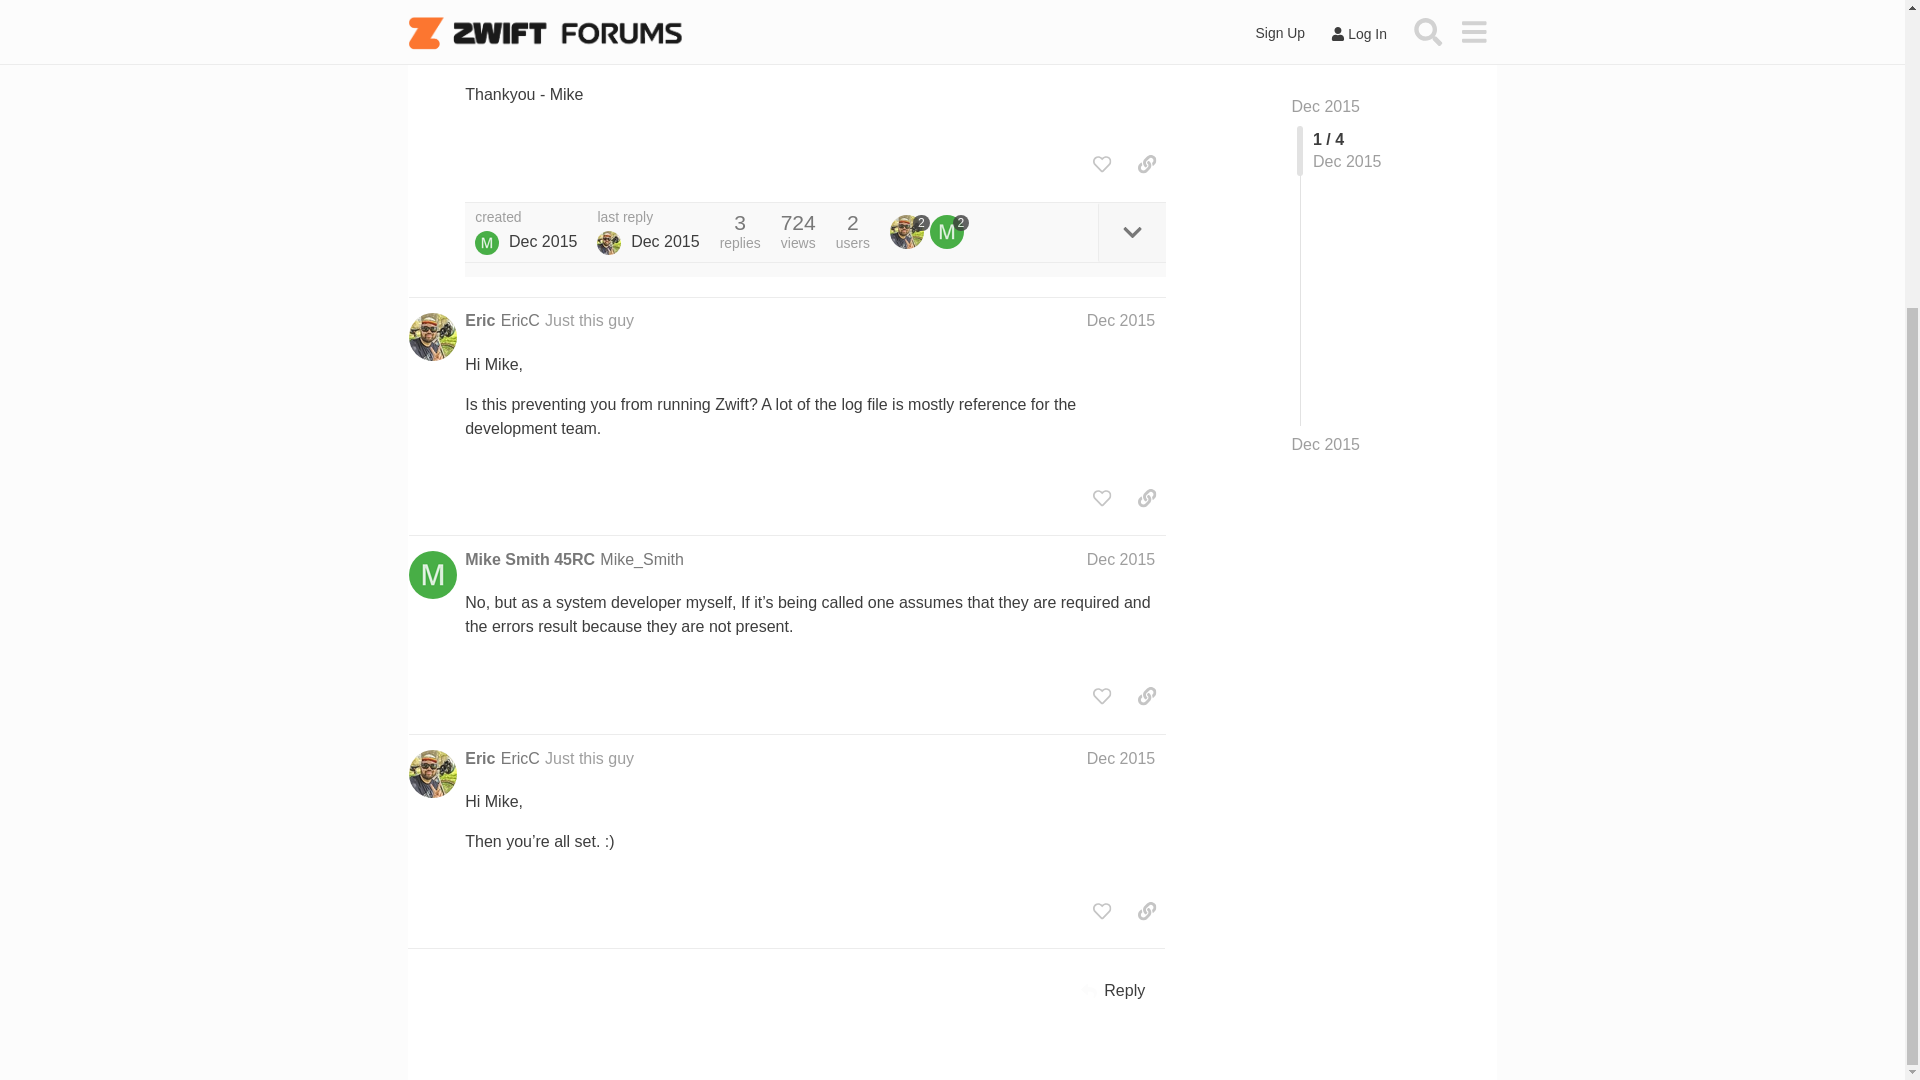 The height and width of the screenshot is (1080, 1920). Describe the element at coordinates (1326, 87) in the screenshot. I see `Jump to the last post` at that location.